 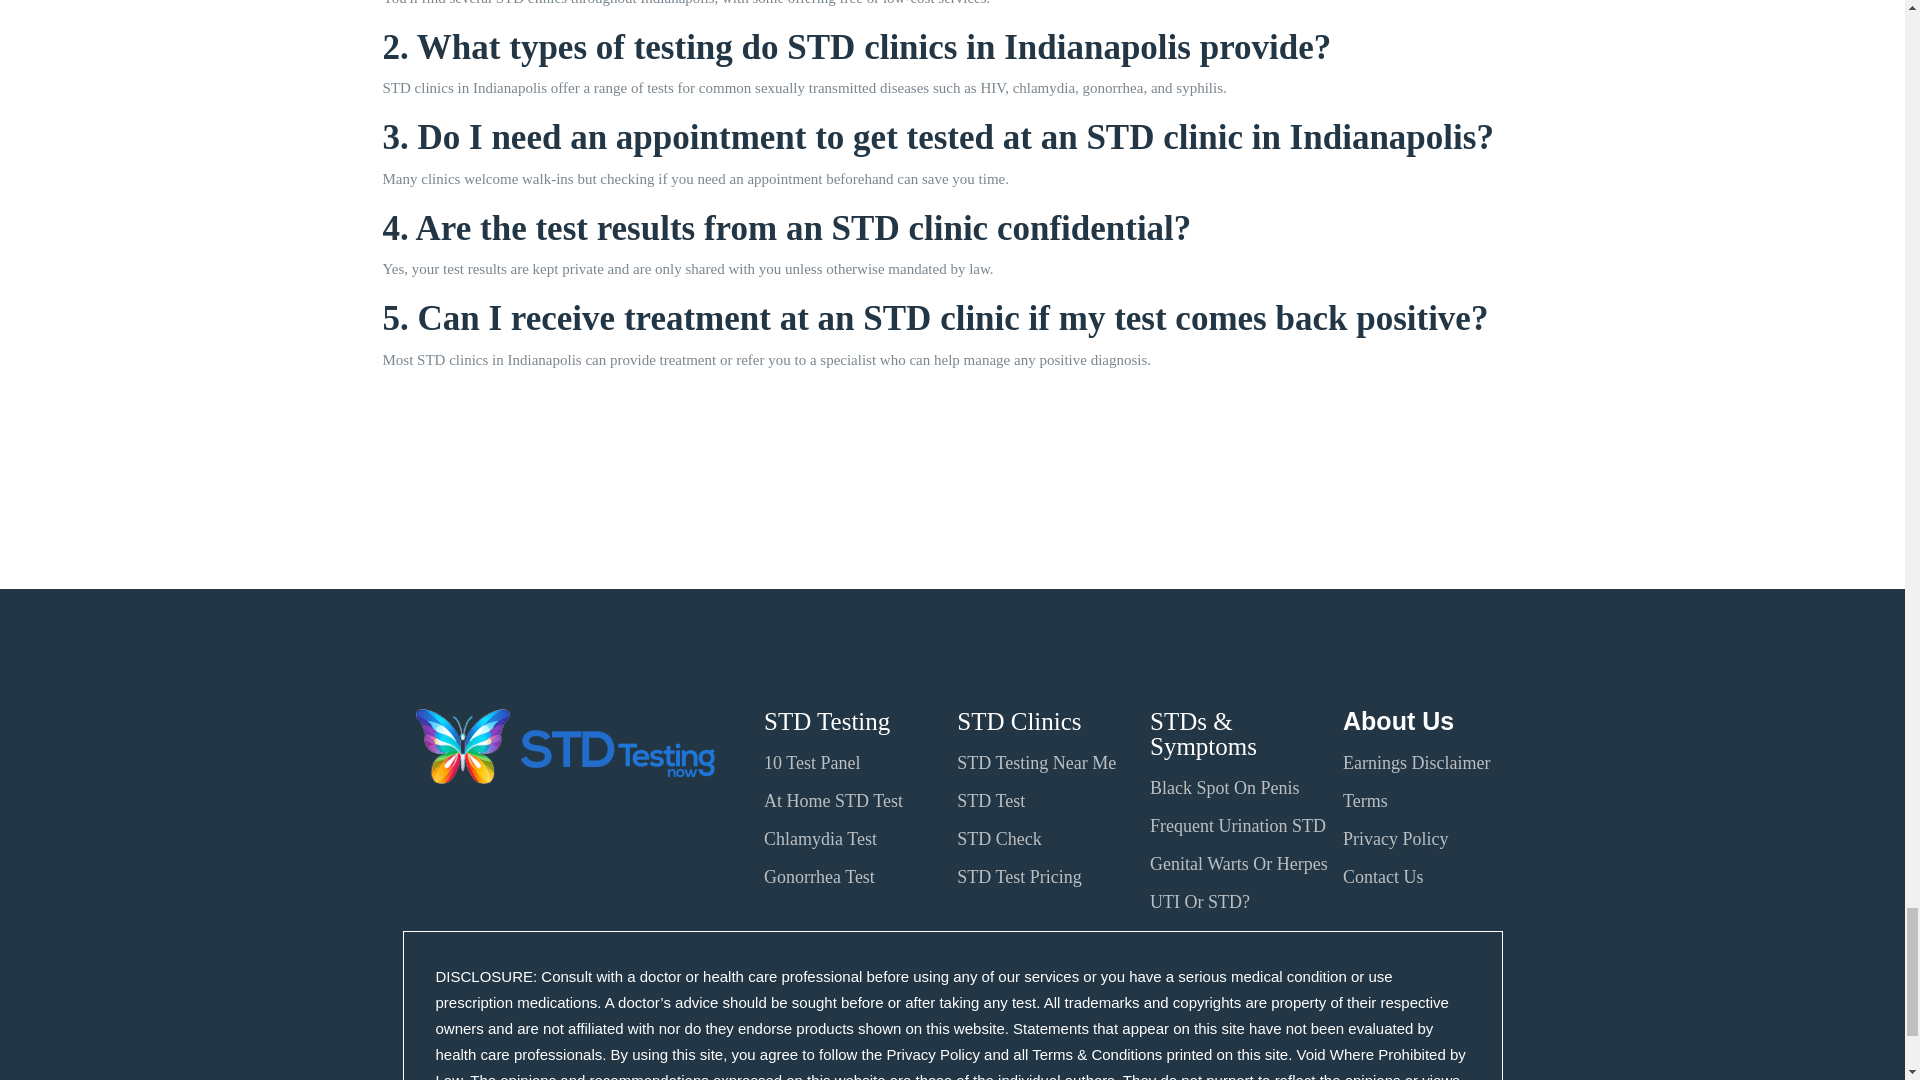 What do you see at coordinates (820, 876) in the screenshot?
I see `Gonorrhea Test` at bounding box center [820, 876].